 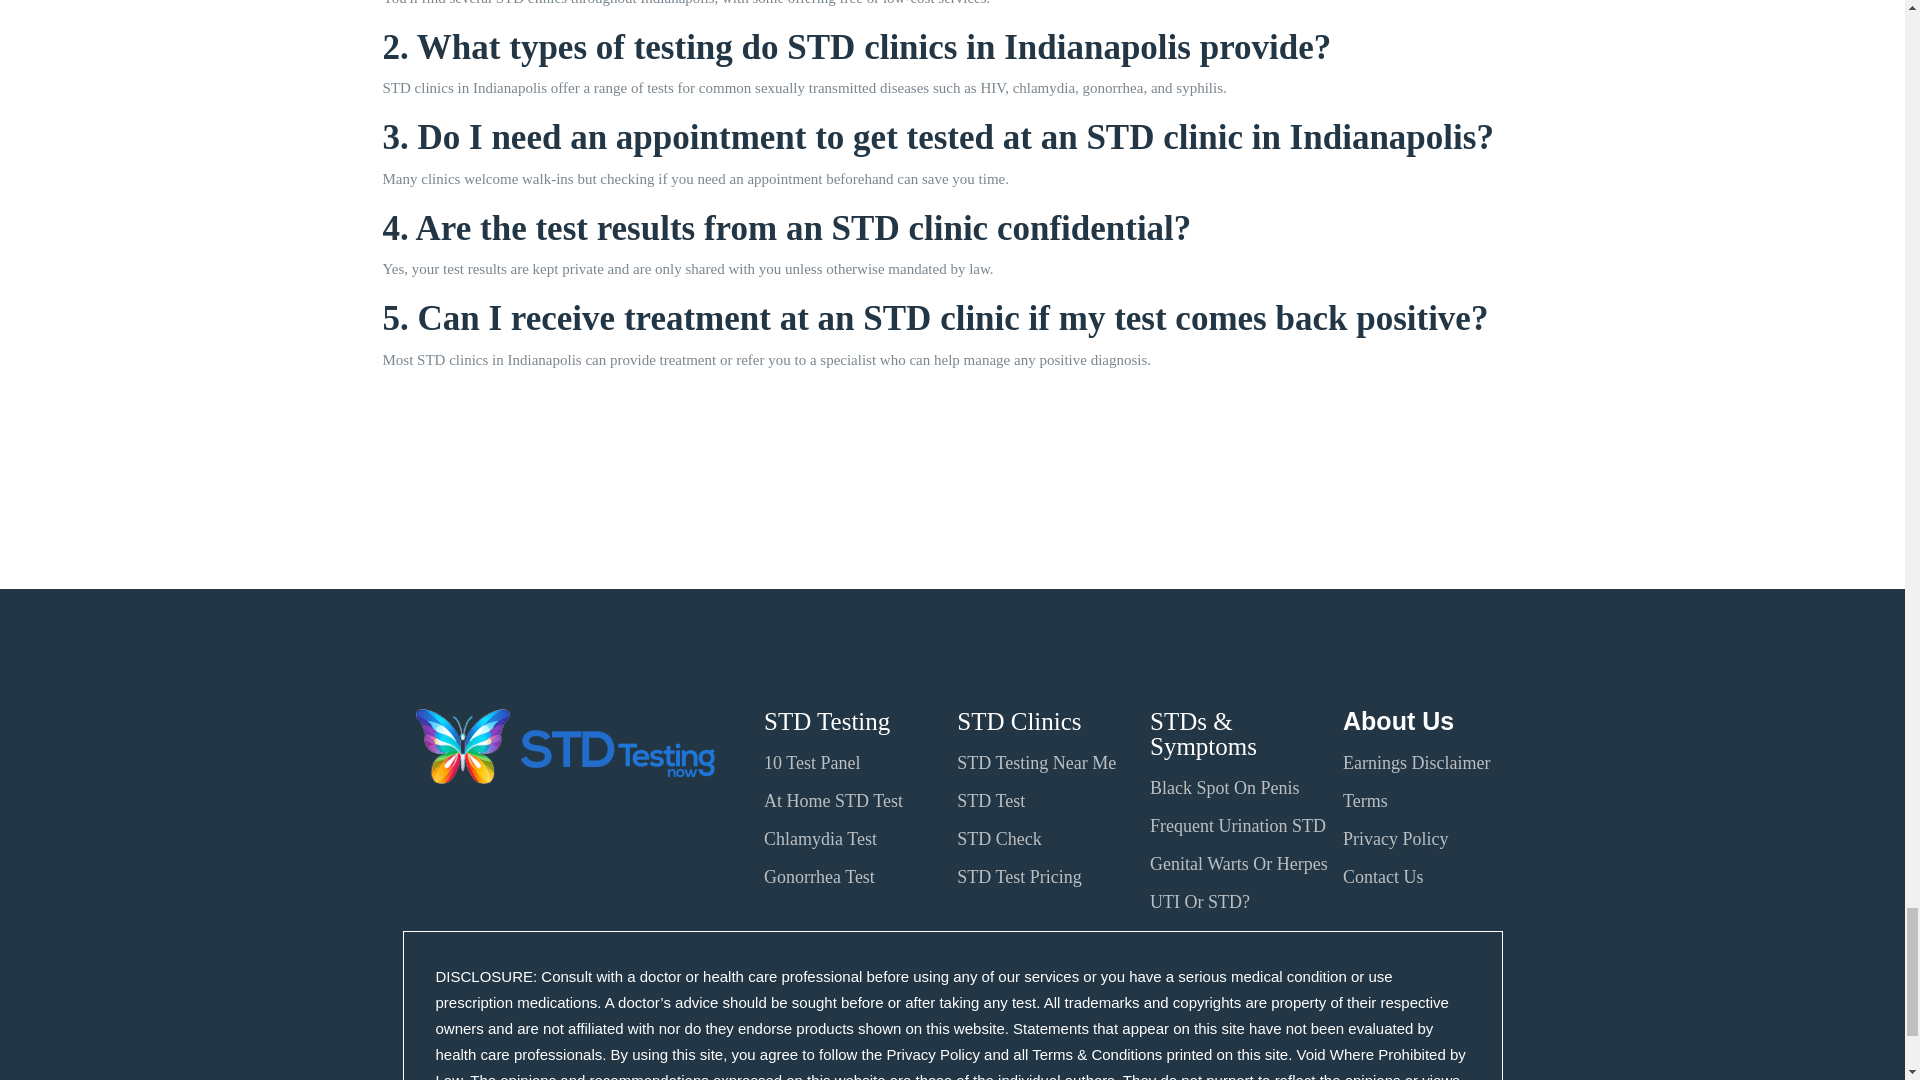 What do you see at coordinates (820, 876) in the screenshot?
I see `Gonorrhea Test` at bounding box center [820, 876].